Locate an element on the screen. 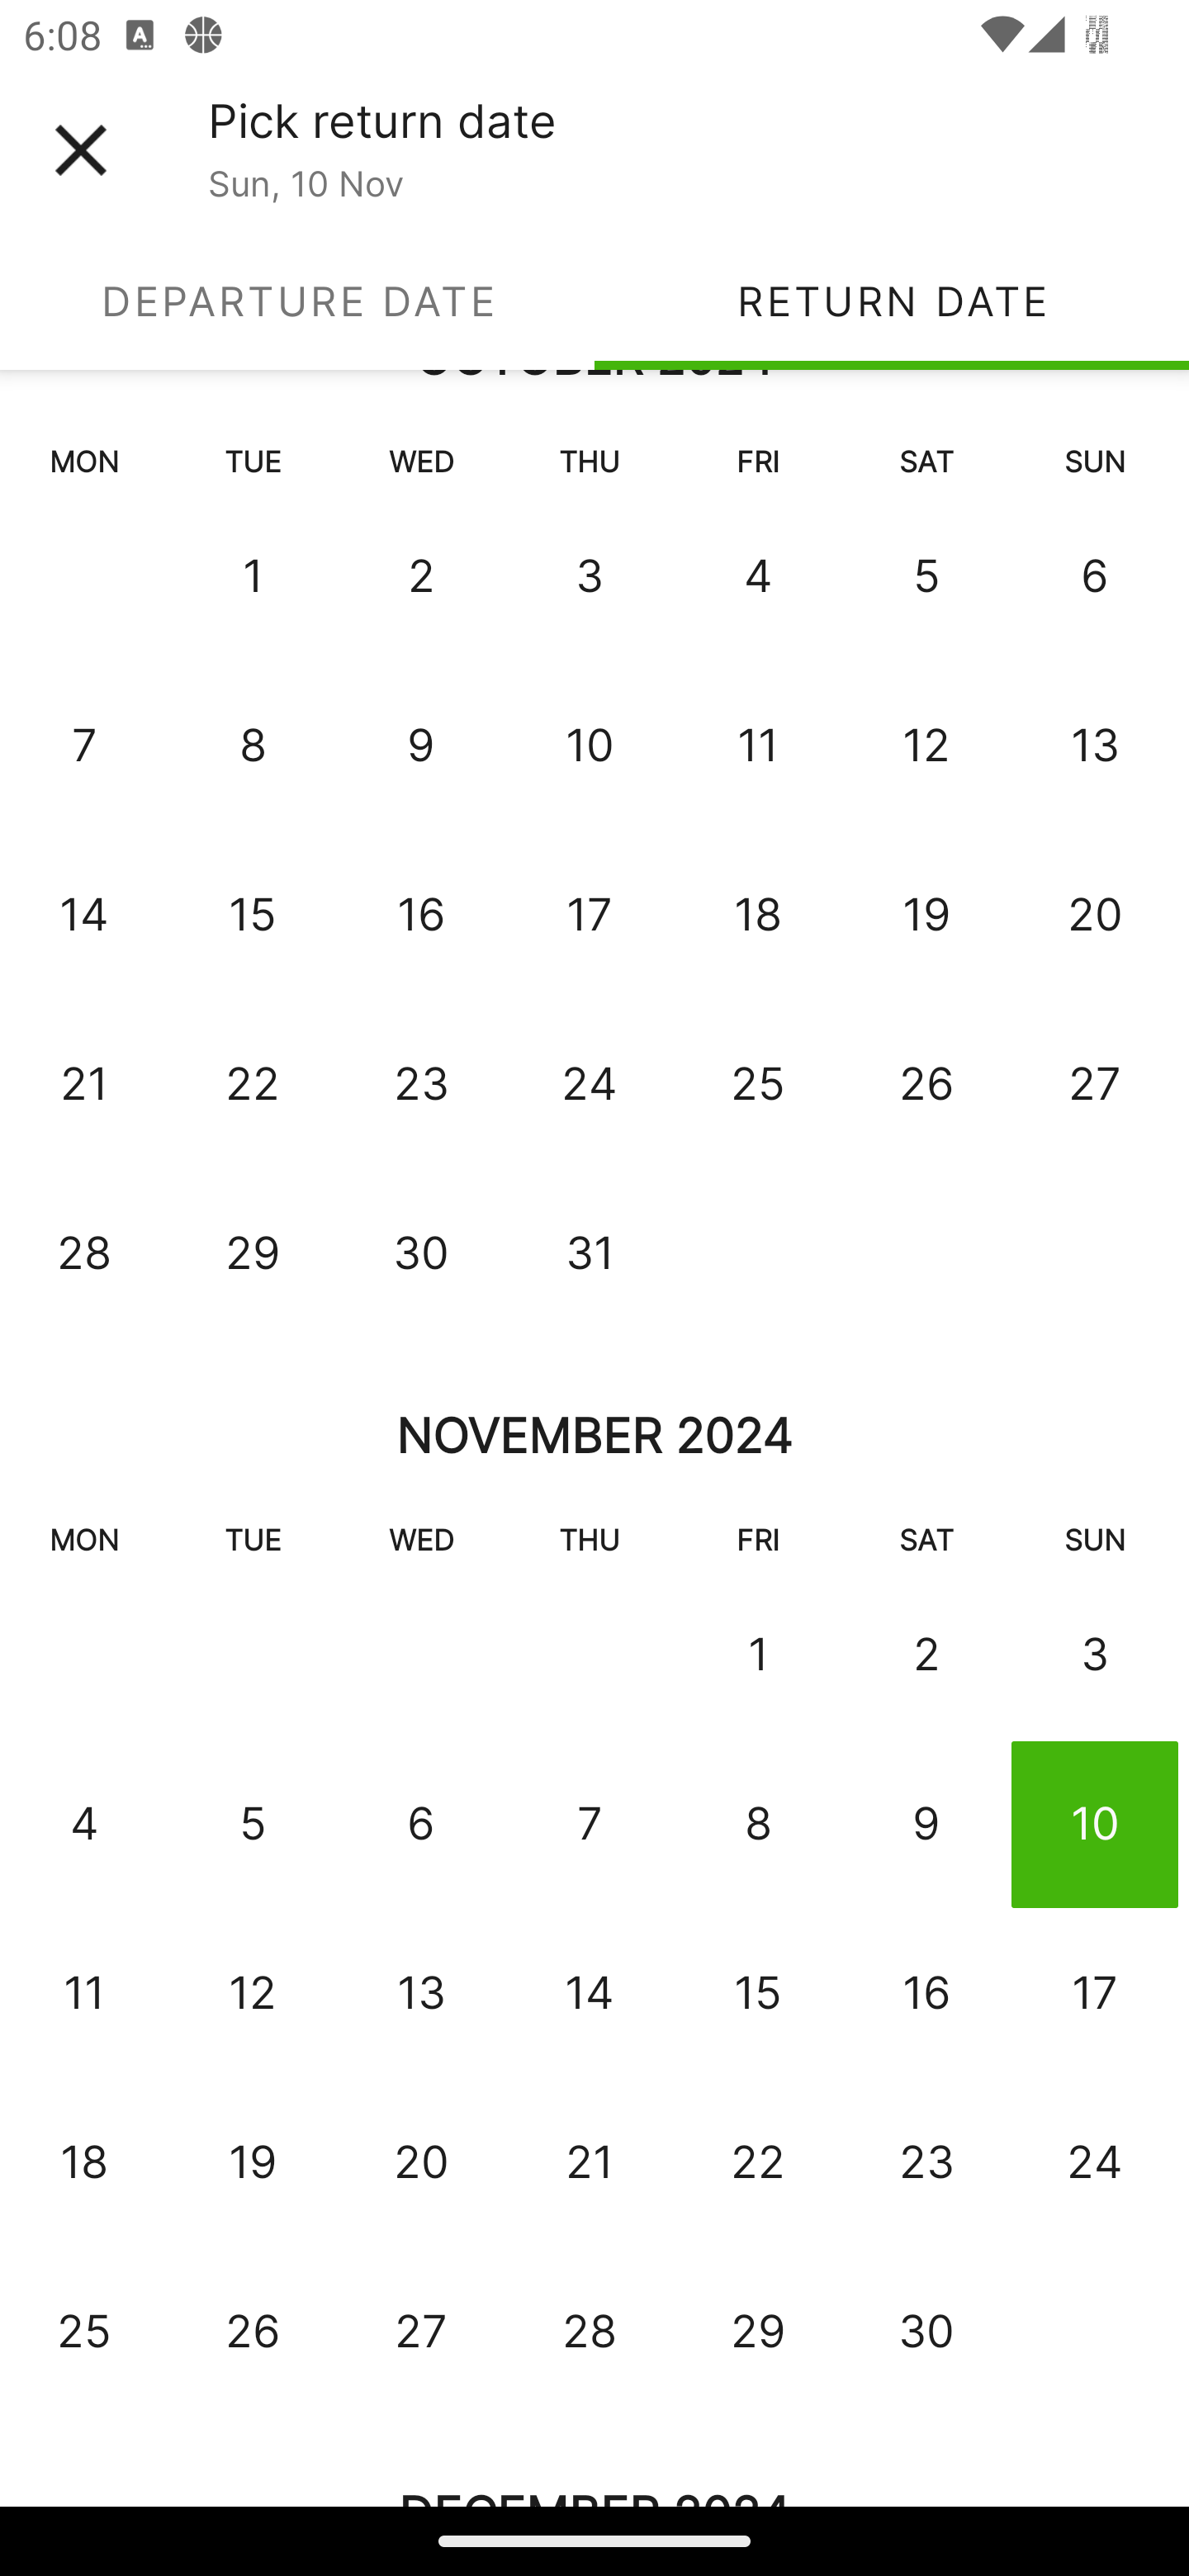 This screenshot has height=2576, width=1189. Departure Date DEPARTURE DATE is located at coordinates (297, 301).